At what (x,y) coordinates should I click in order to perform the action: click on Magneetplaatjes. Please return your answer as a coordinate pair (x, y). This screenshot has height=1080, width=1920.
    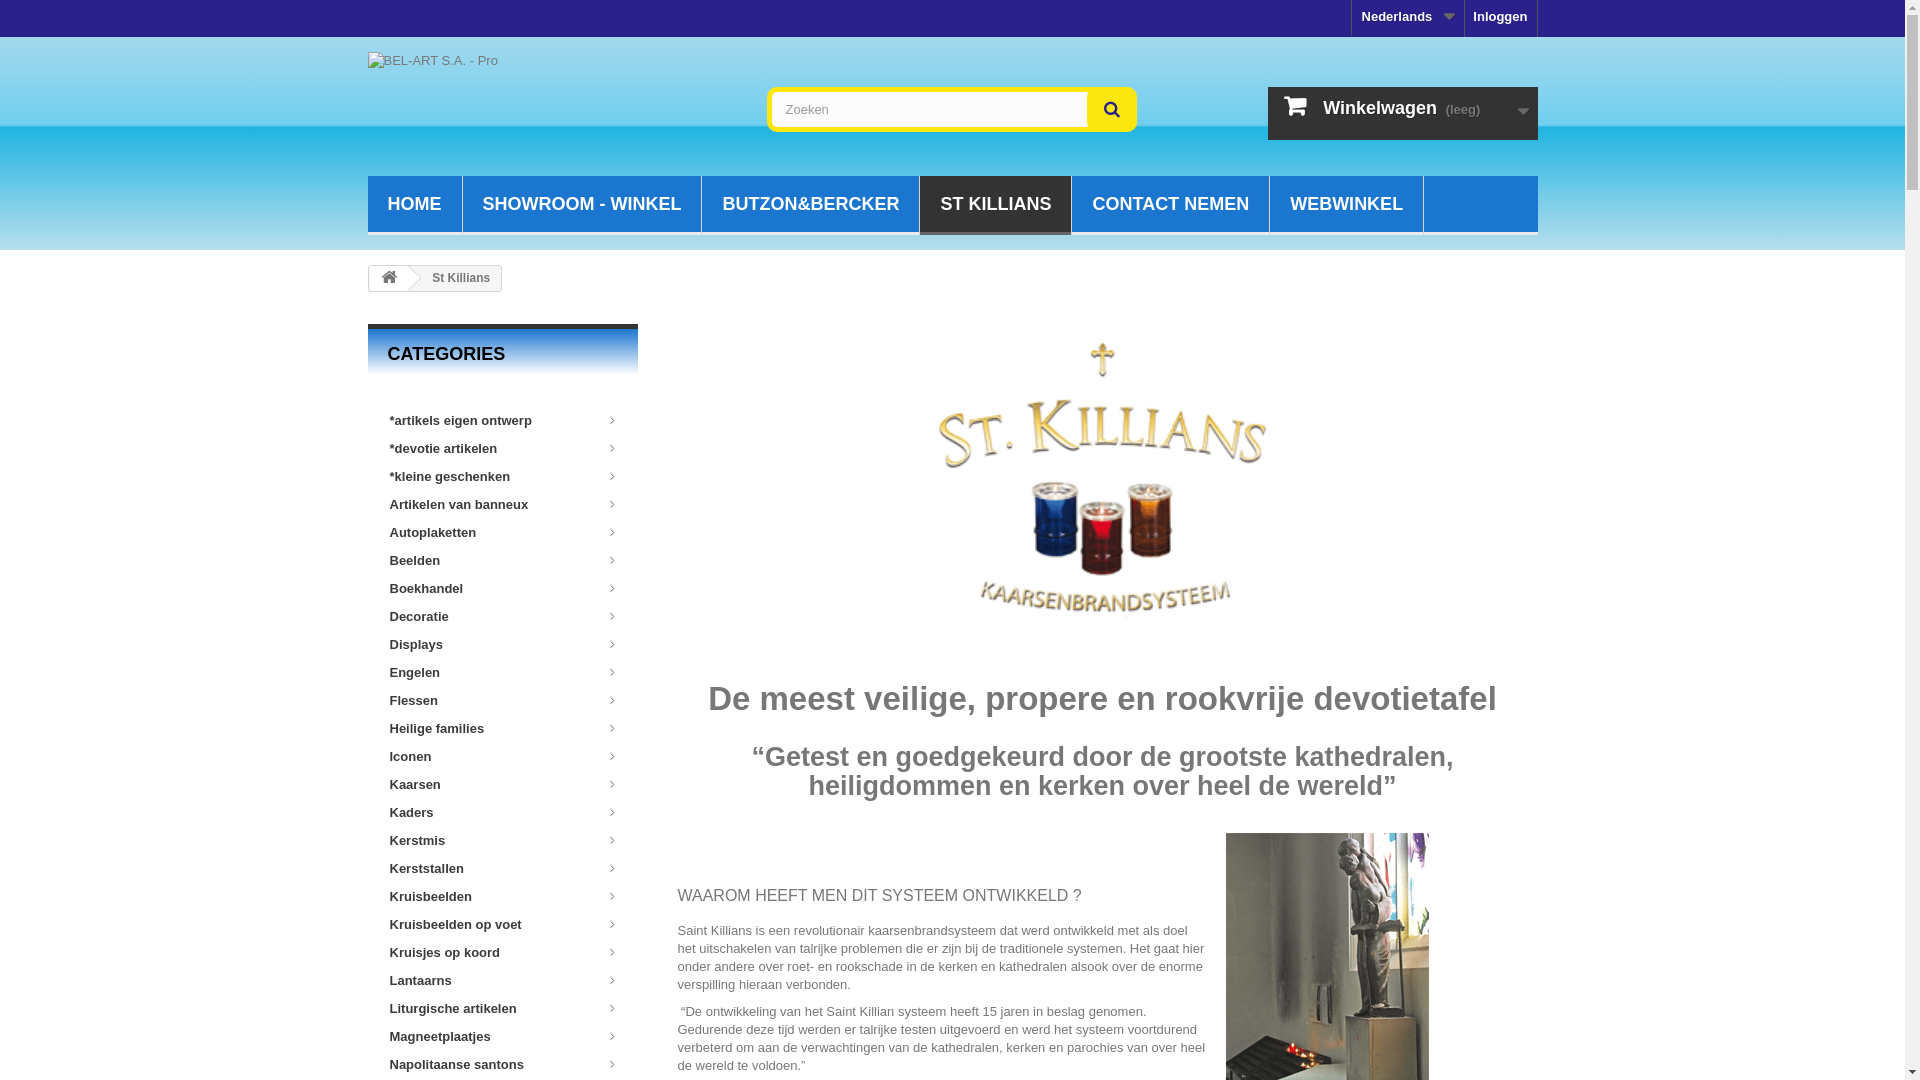
    Looking at the image, I should click on (499, 1036).